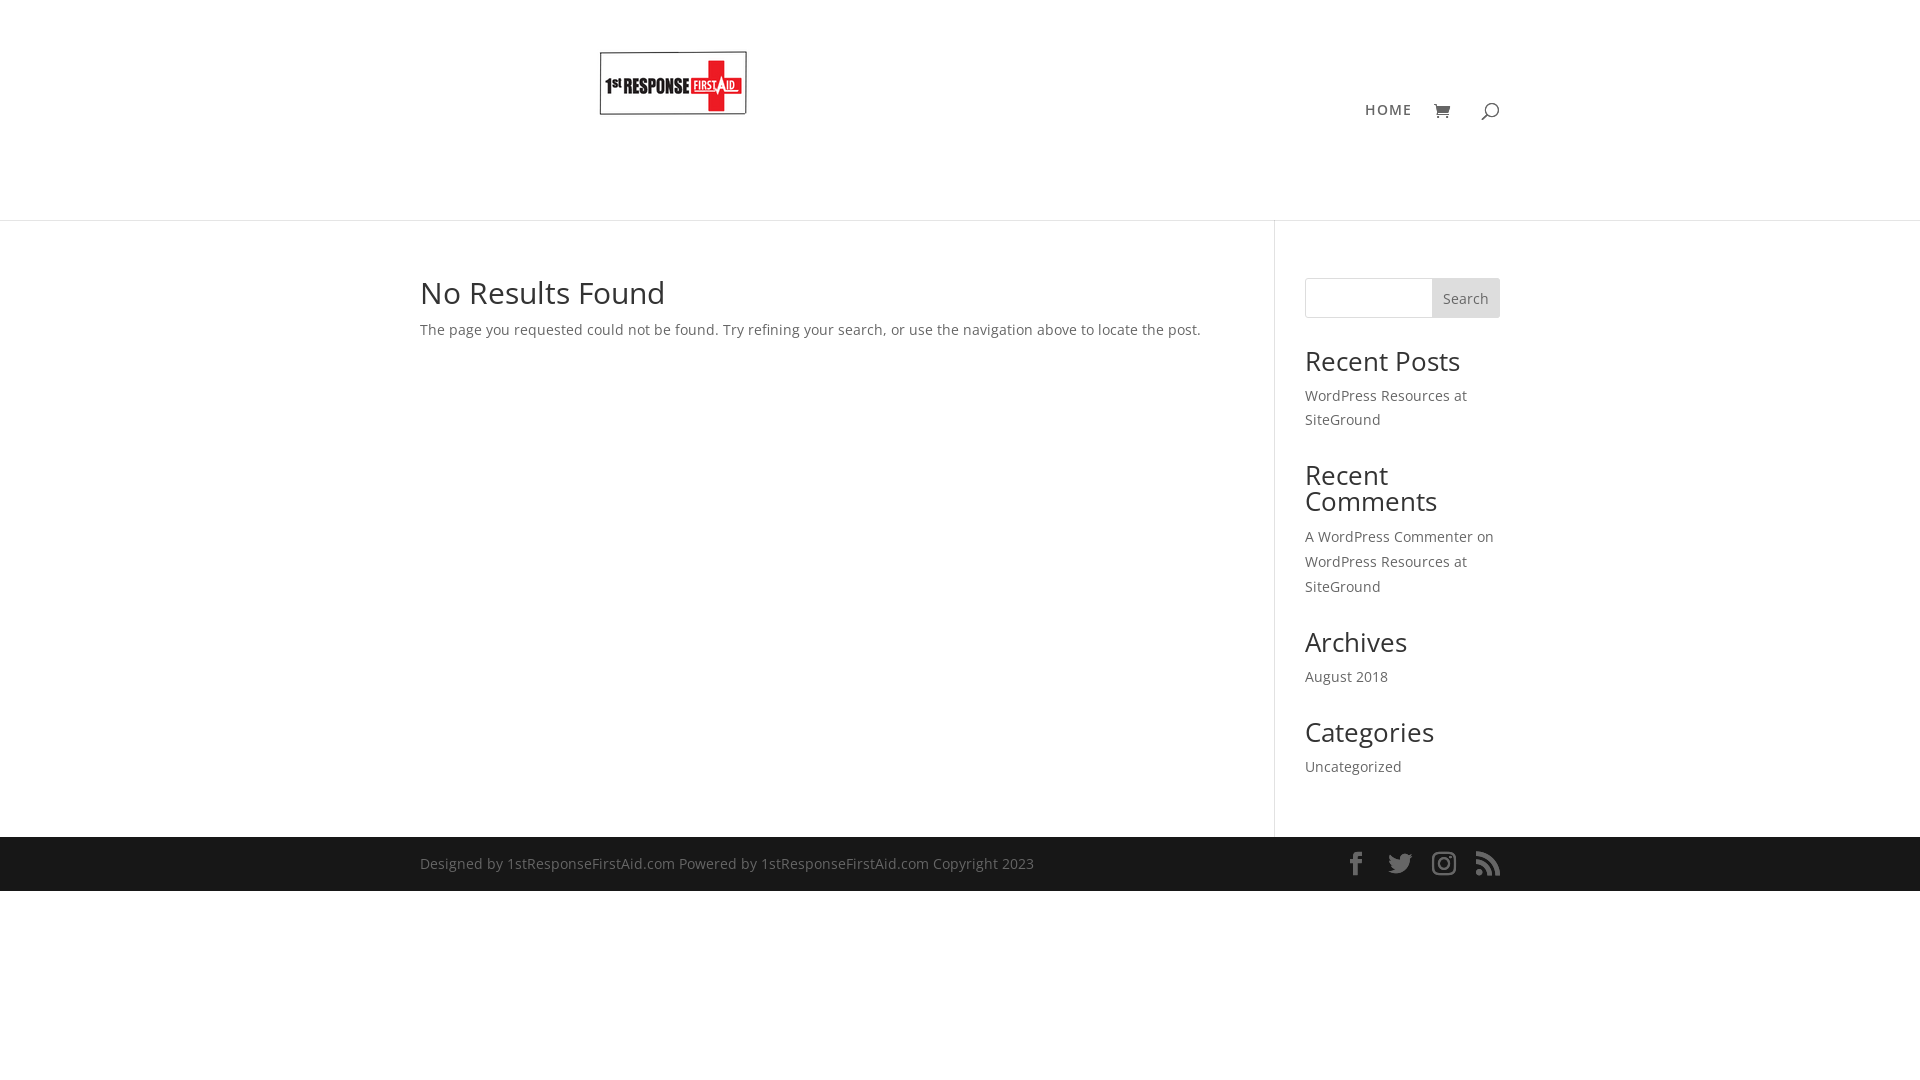  I want to click on Uncategorized, so click(1354, 766).